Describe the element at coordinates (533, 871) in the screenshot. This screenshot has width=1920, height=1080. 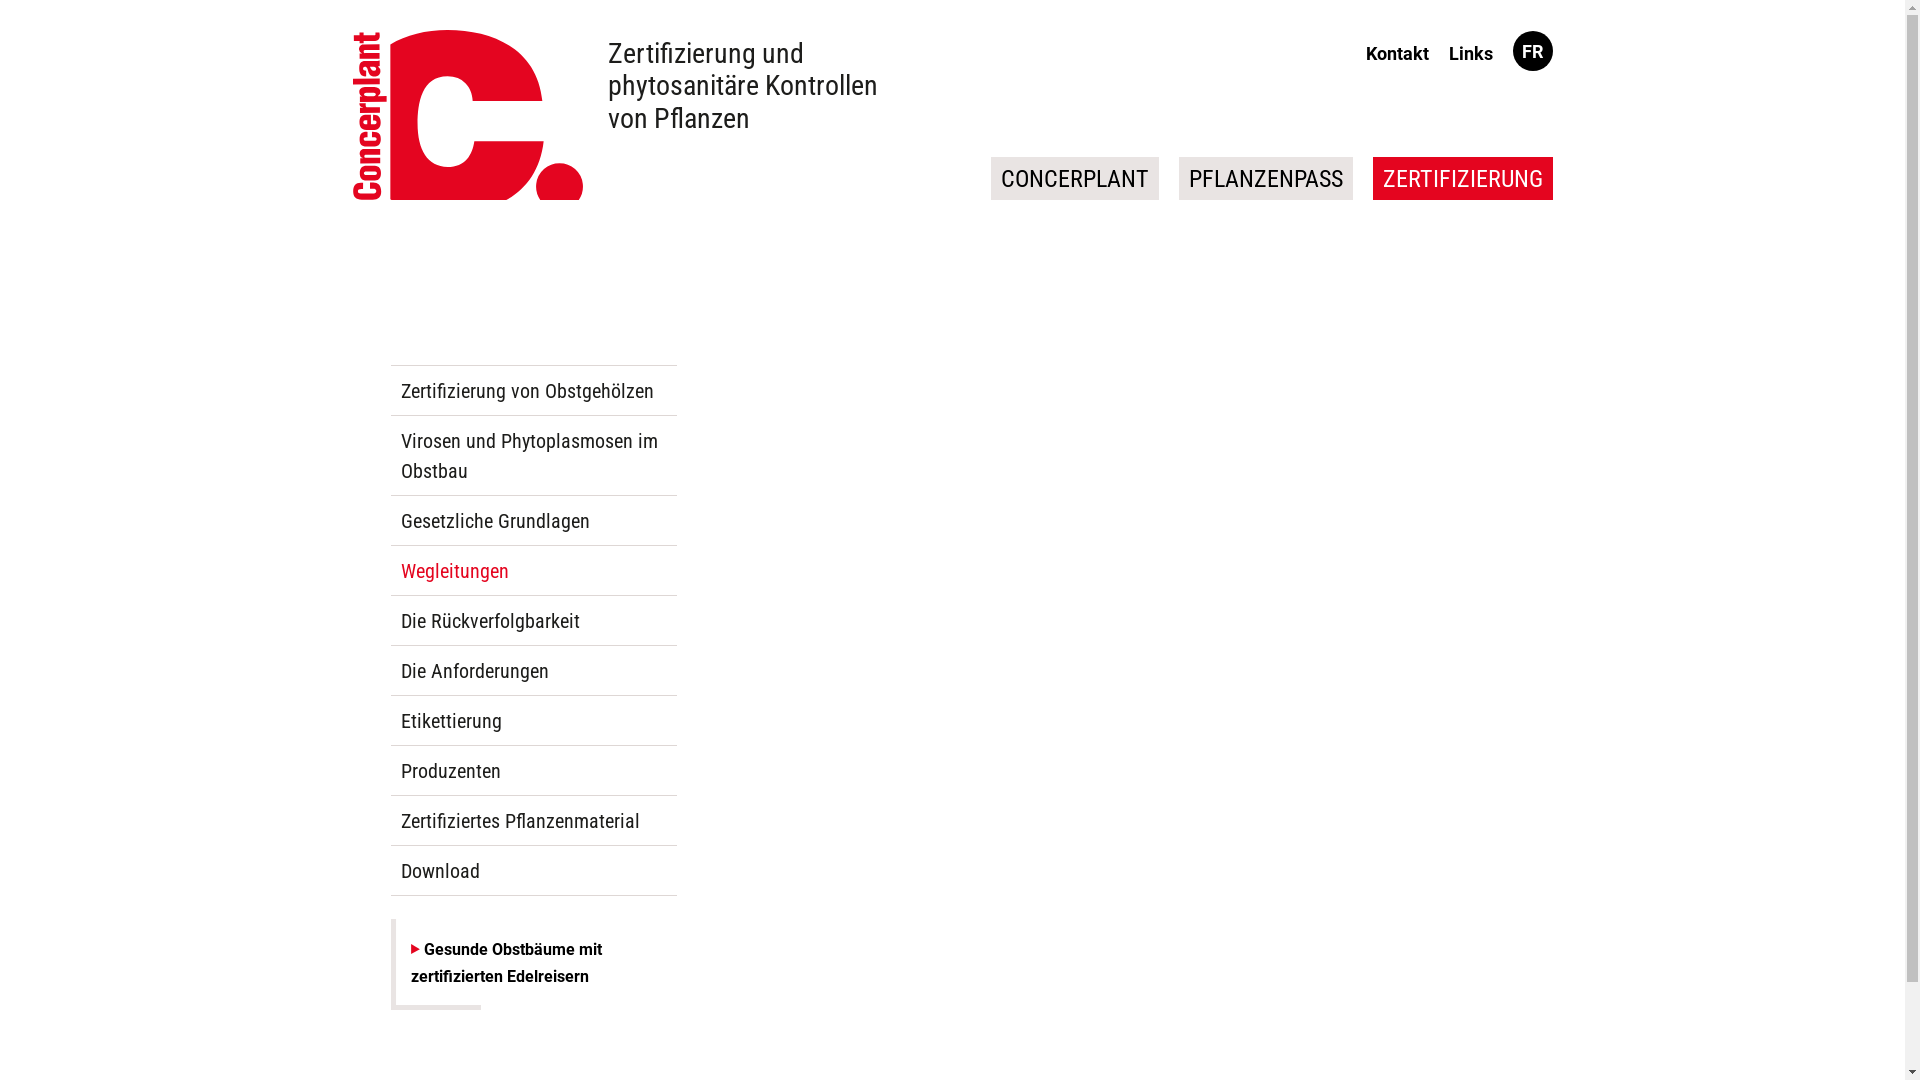
I see `Download` at that location.